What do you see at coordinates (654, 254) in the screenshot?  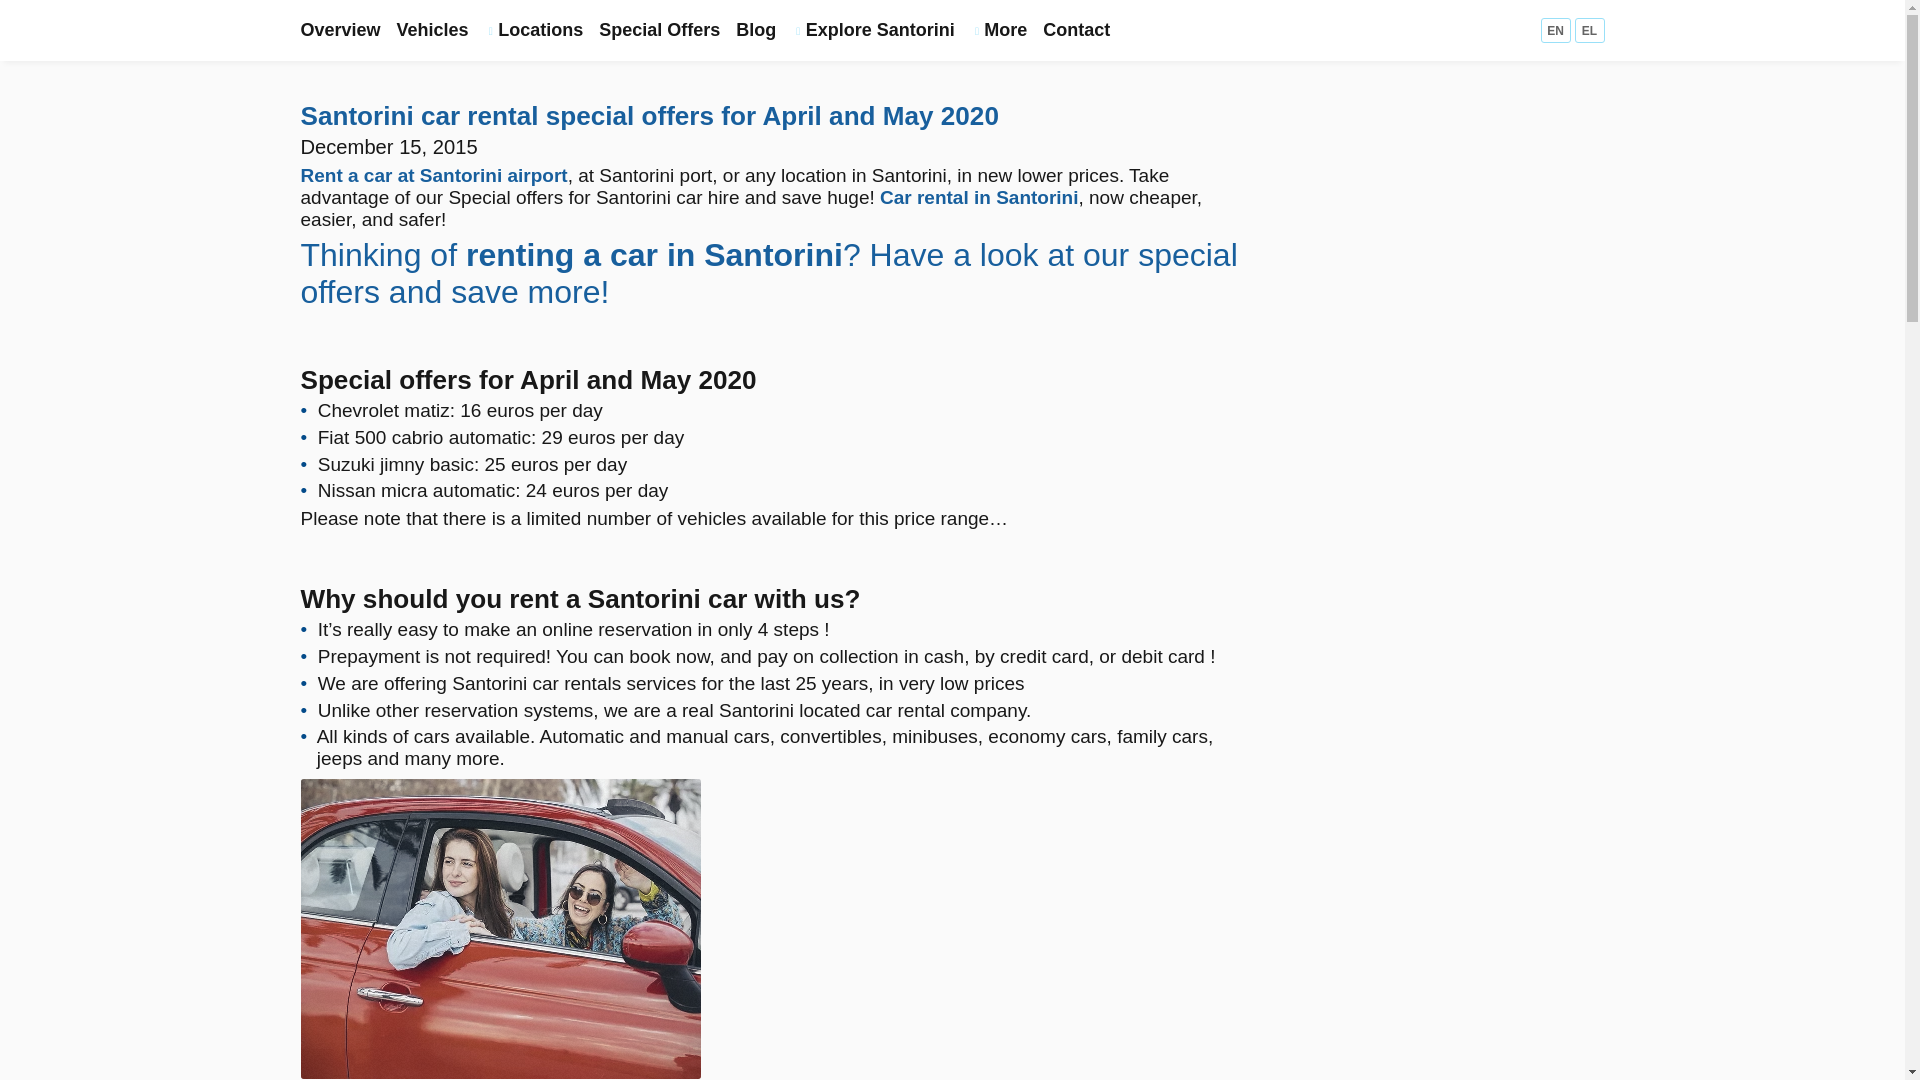 I see `renting a car in Santorini` at bounding box center [654, 254].